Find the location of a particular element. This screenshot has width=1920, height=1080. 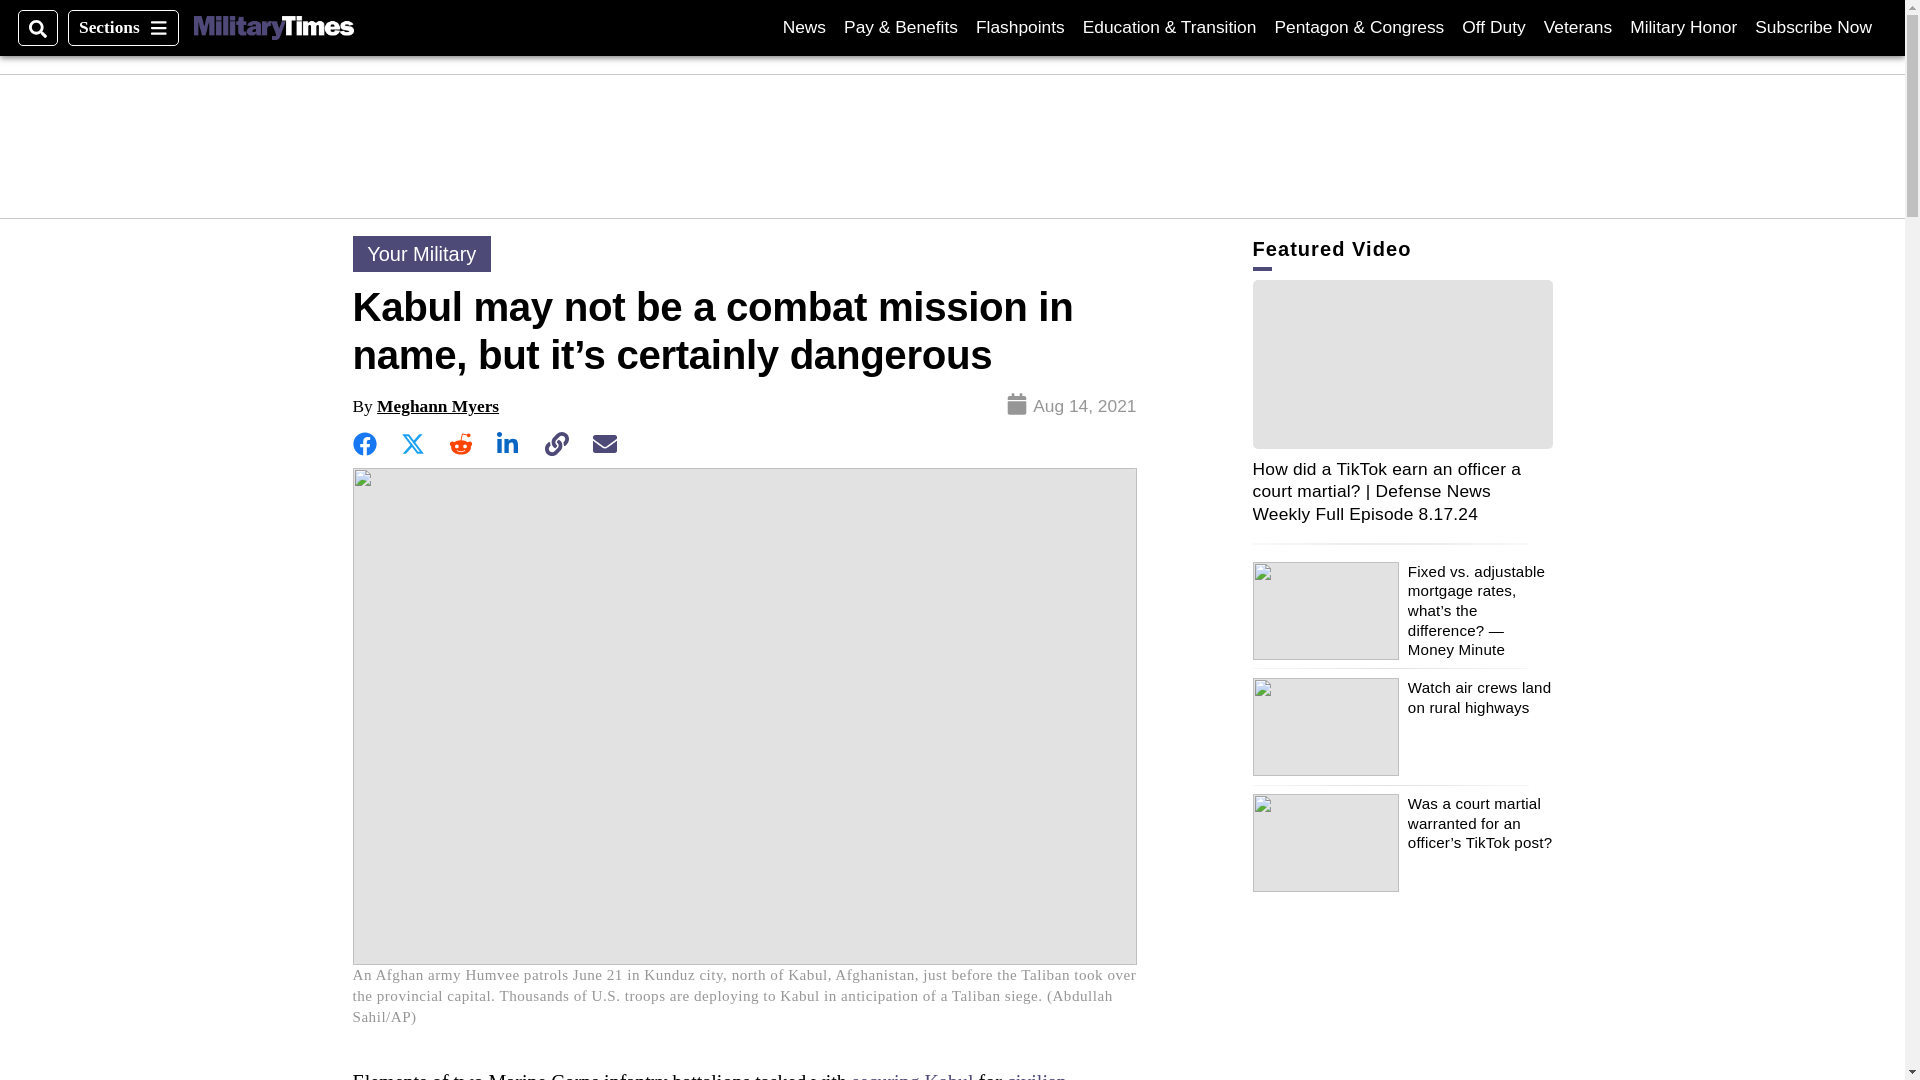

Military Honor is located at coordinates (1684, 27).